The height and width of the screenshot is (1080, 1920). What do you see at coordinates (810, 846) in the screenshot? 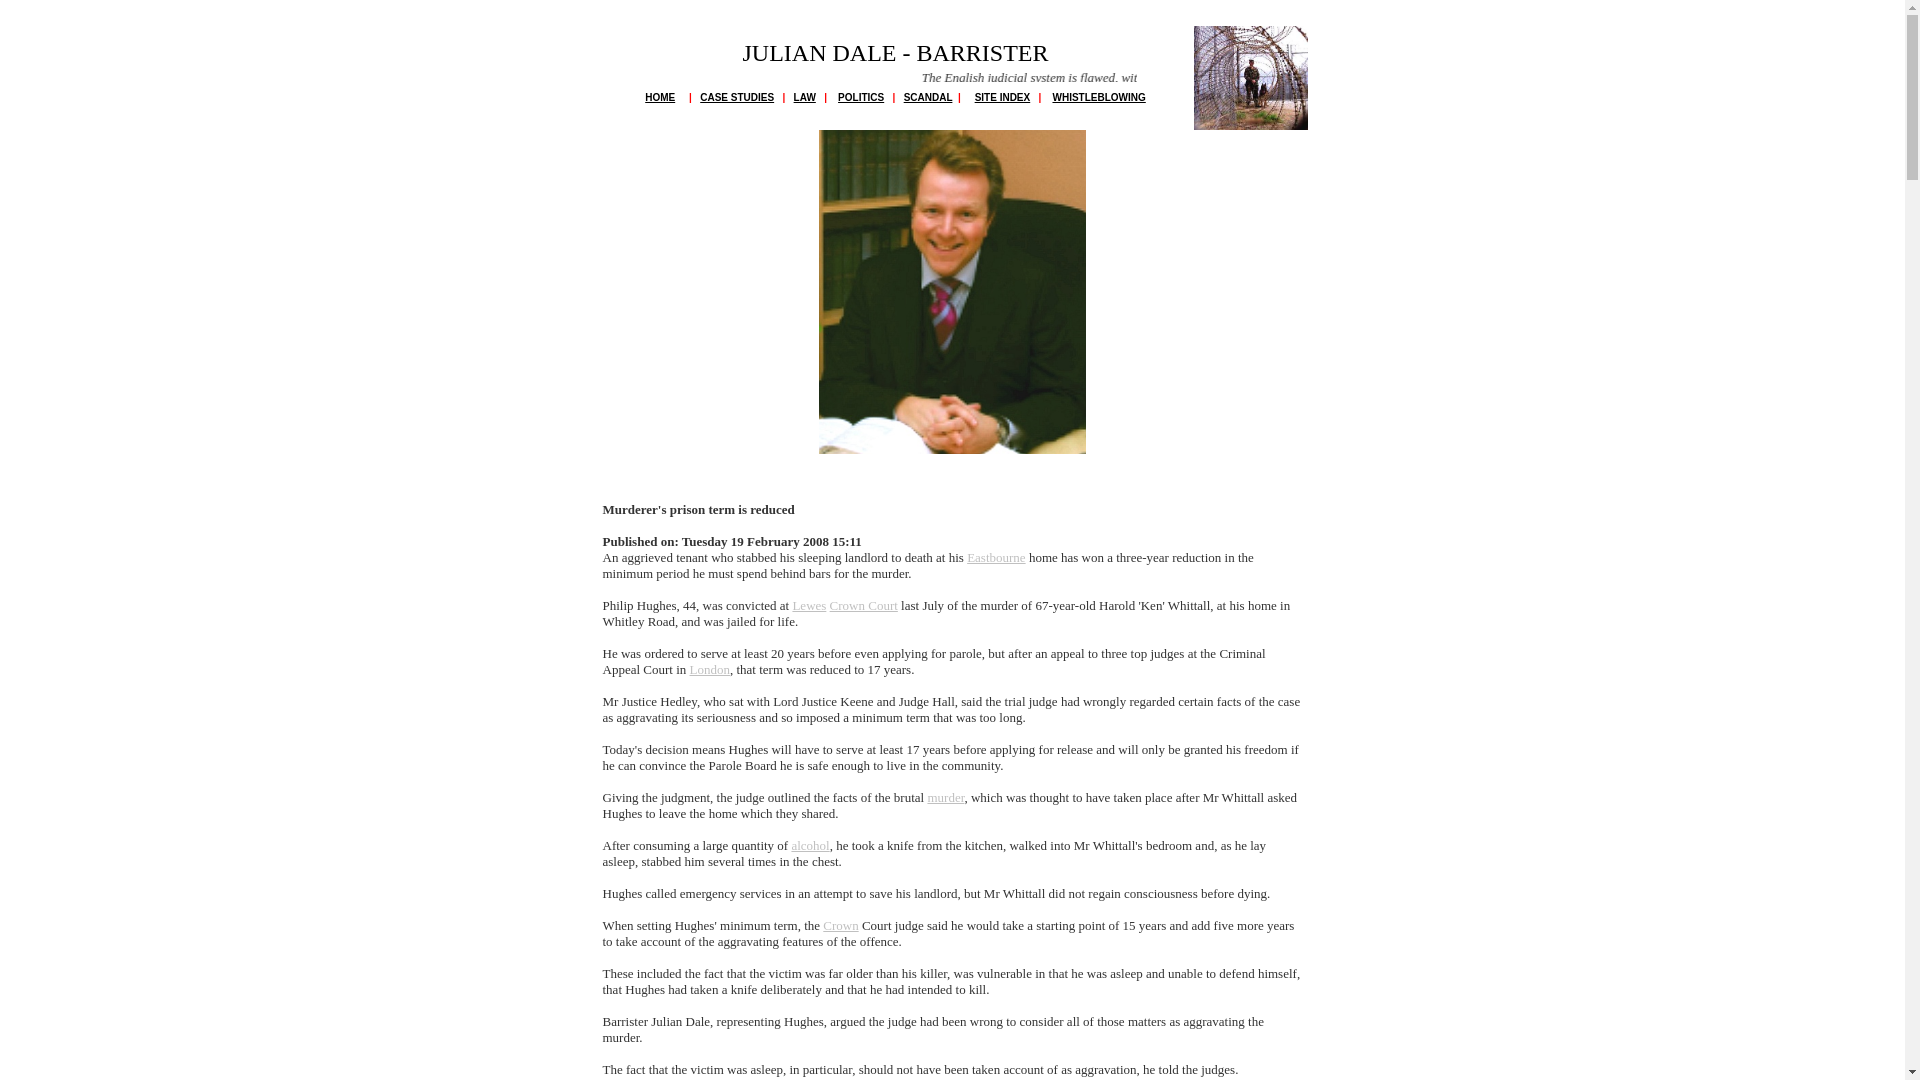
I see `alcohol` at bounding box center [810, 846].